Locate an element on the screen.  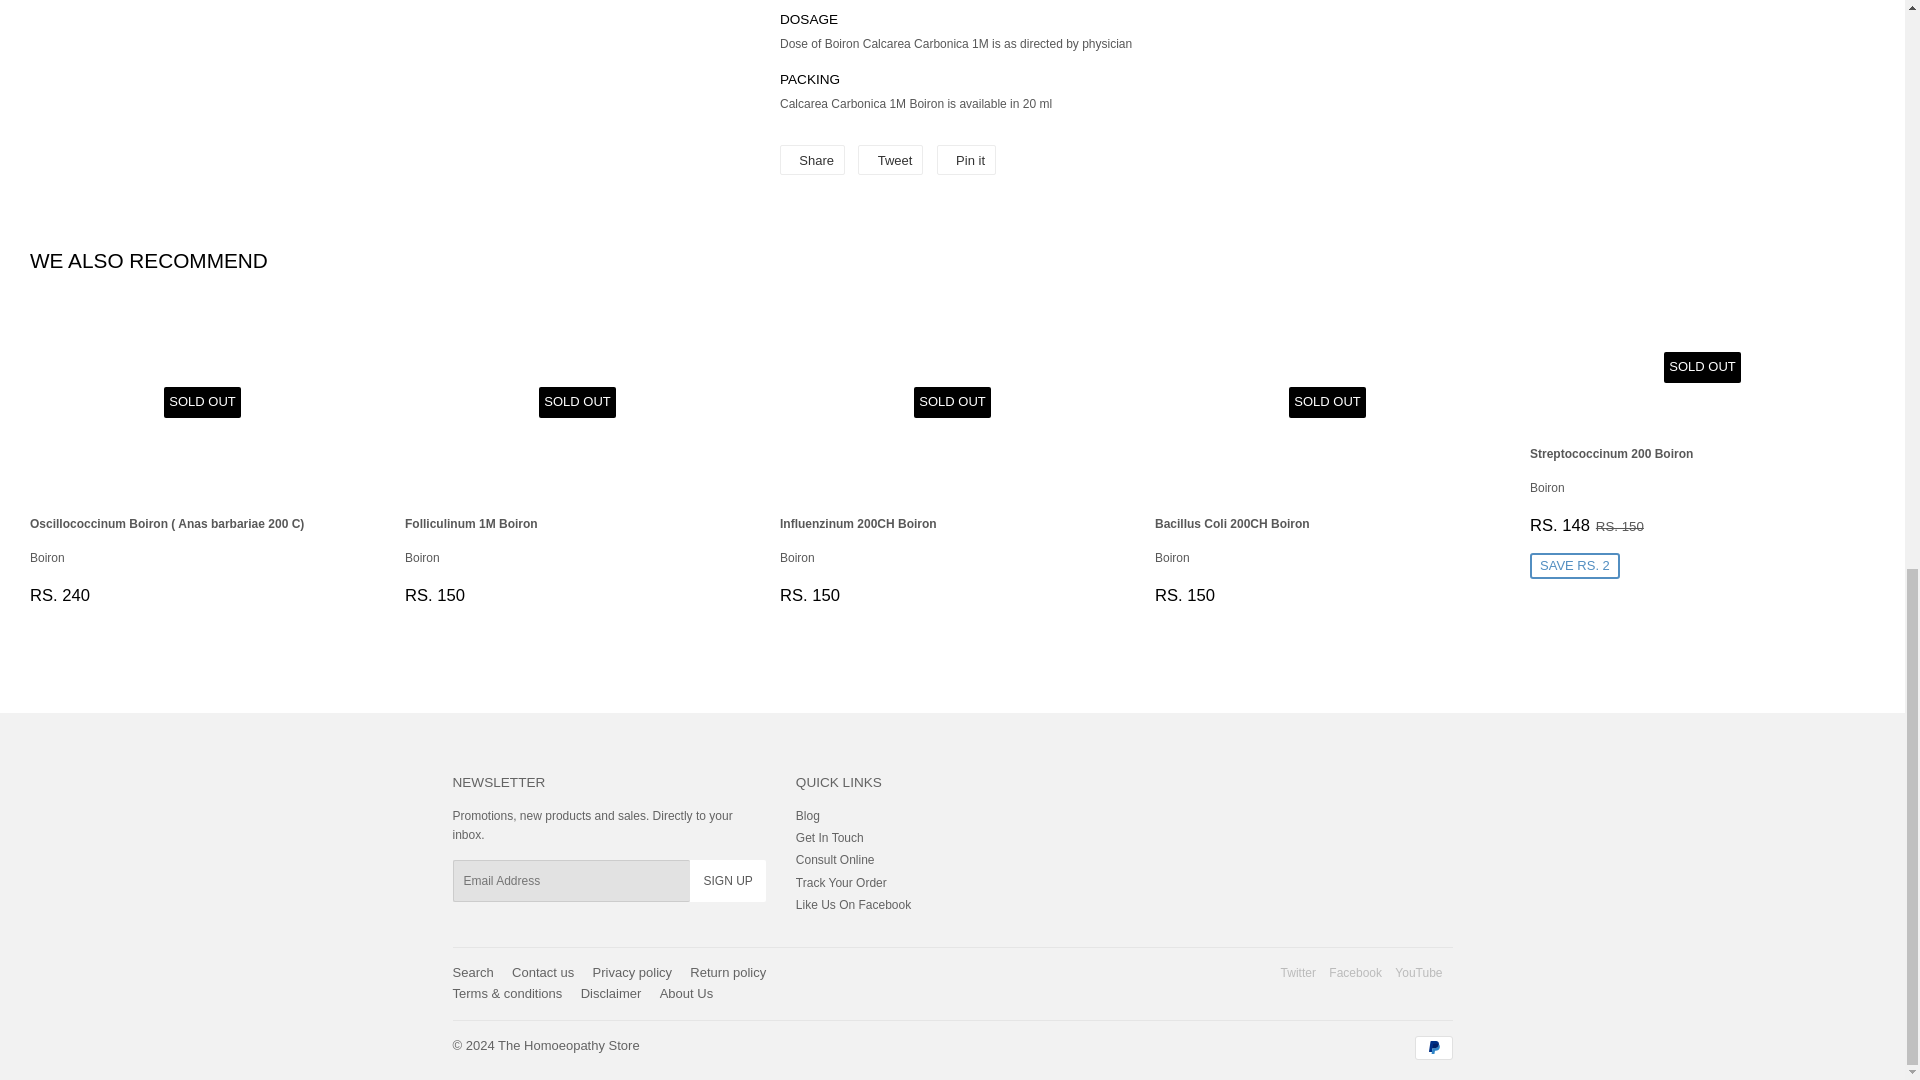
PayPal is located at coordinates (1432, 1047).